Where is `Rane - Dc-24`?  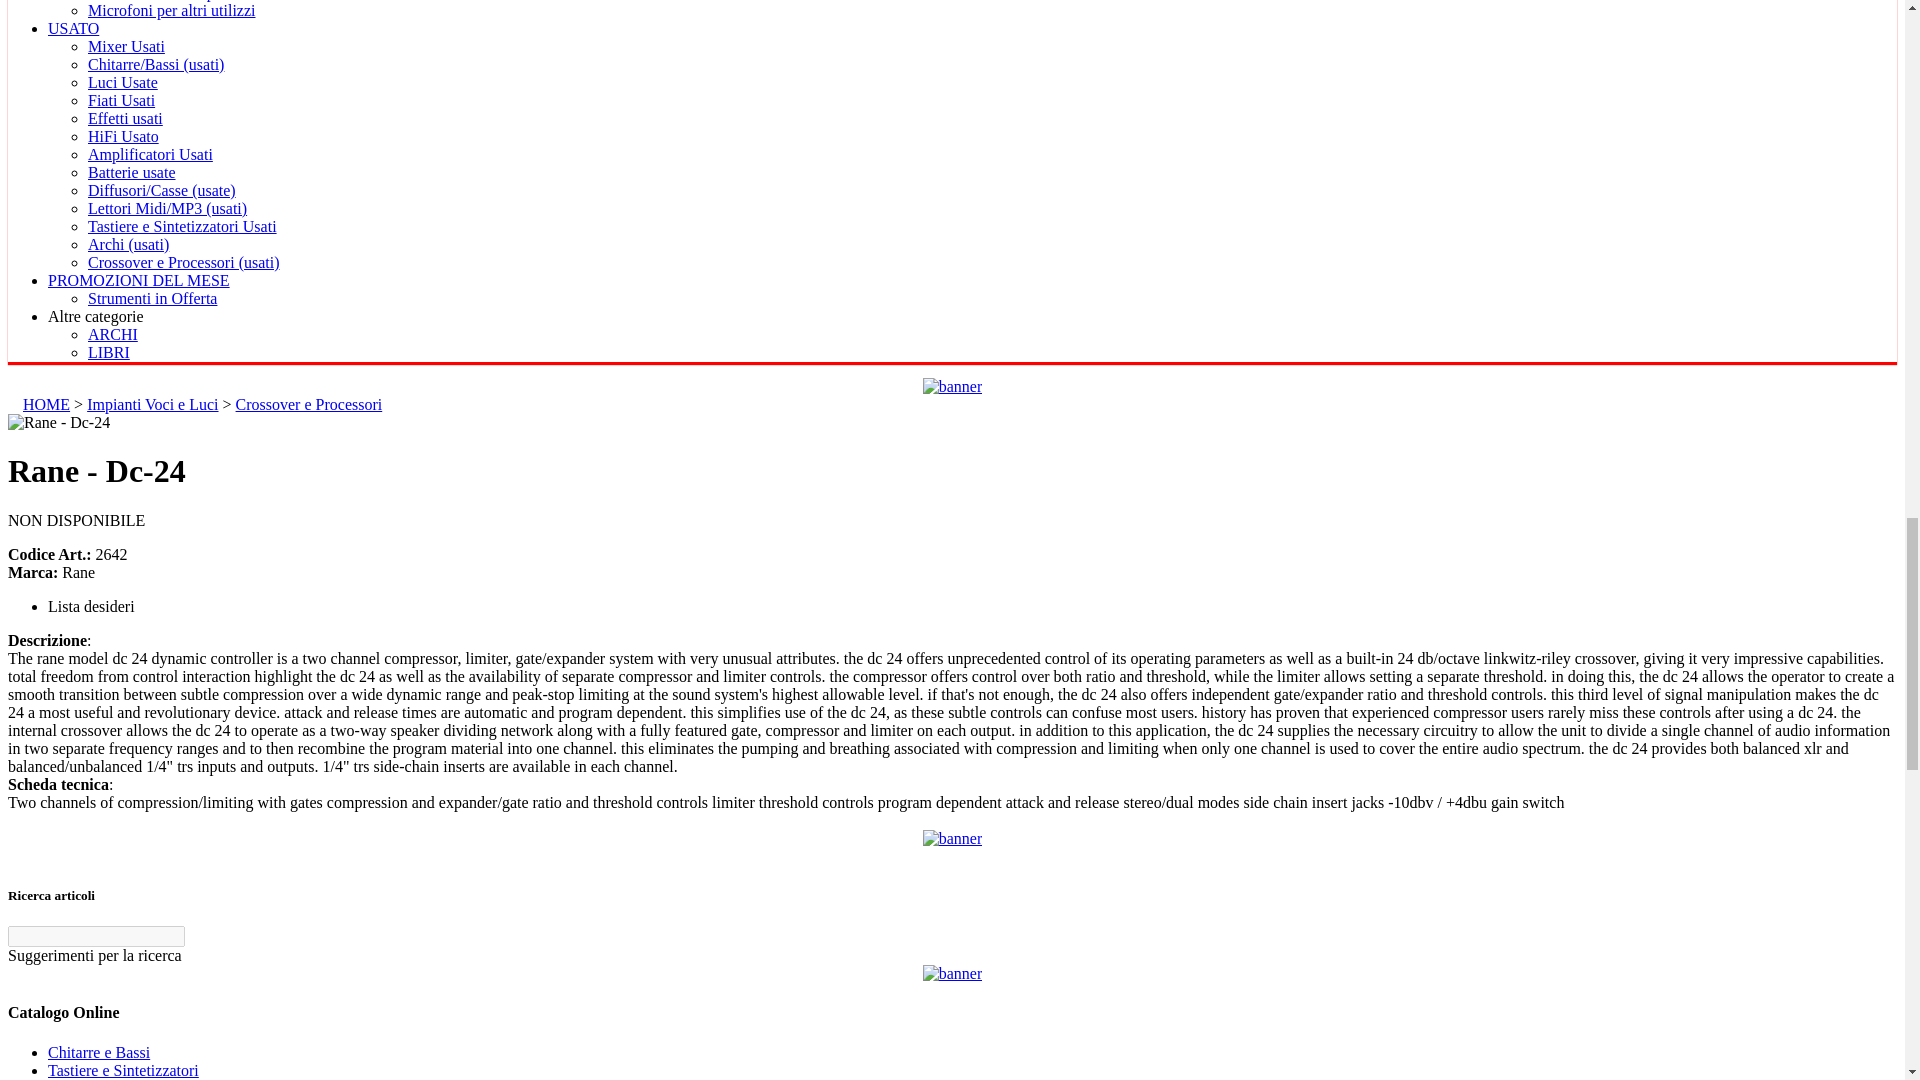 Rane - Dc-24 is located at coordinates (58, 422).